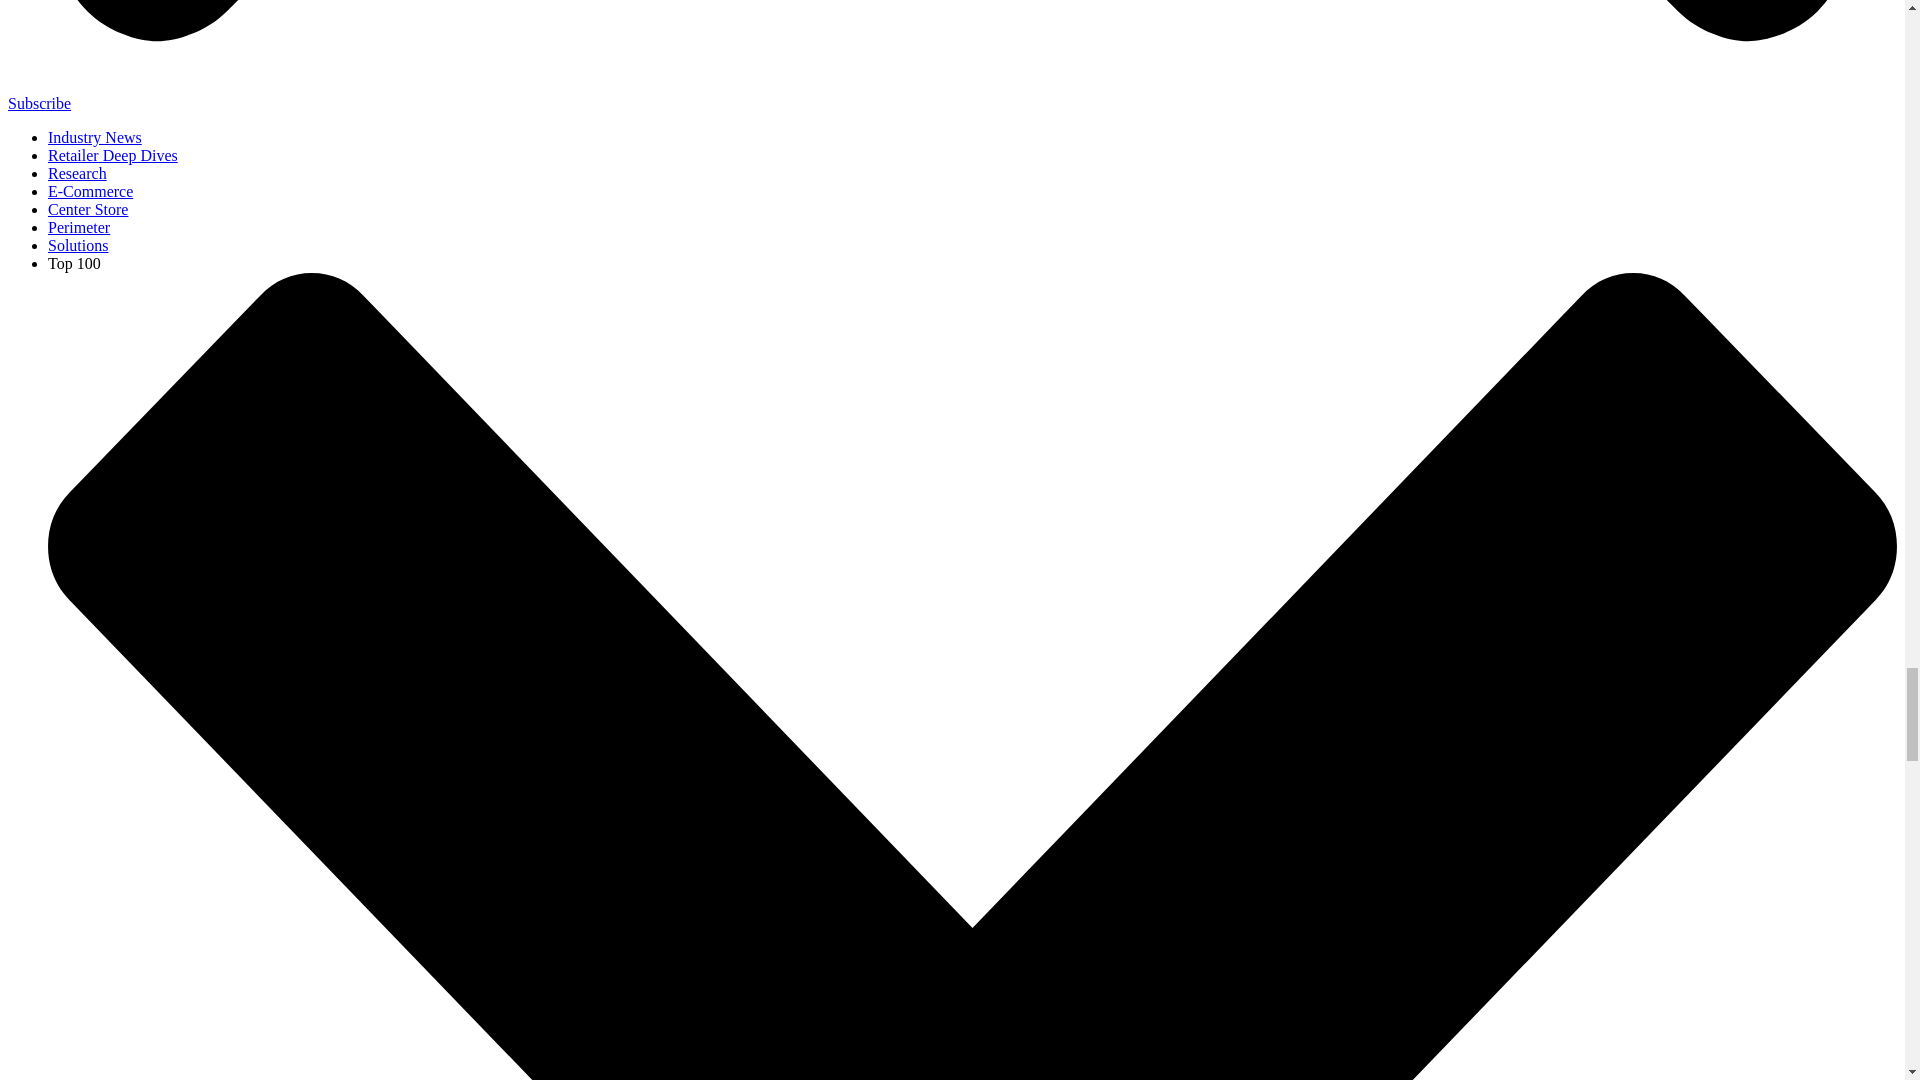  I want to click on Subscribe, so click(39, 104).